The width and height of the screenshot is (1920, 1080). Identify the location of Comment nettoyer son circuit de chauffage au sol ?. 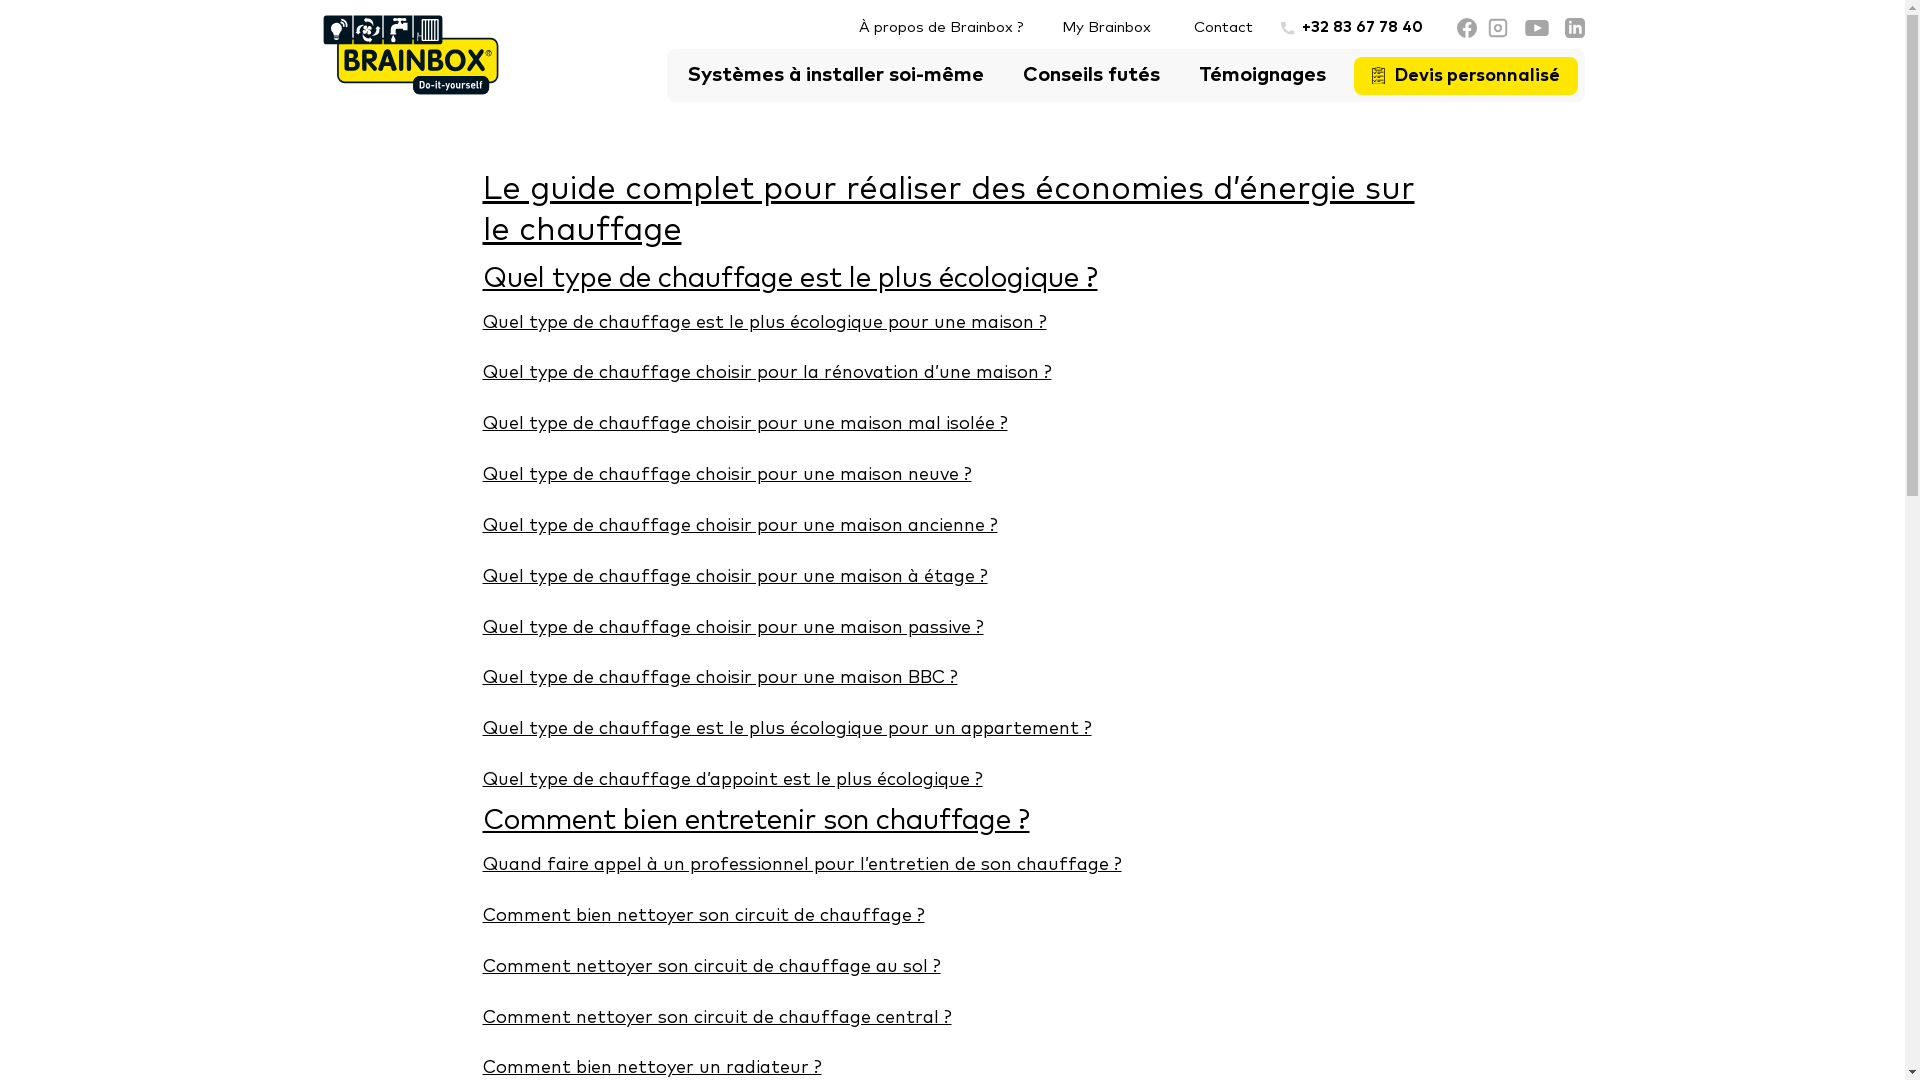
(711, 967).